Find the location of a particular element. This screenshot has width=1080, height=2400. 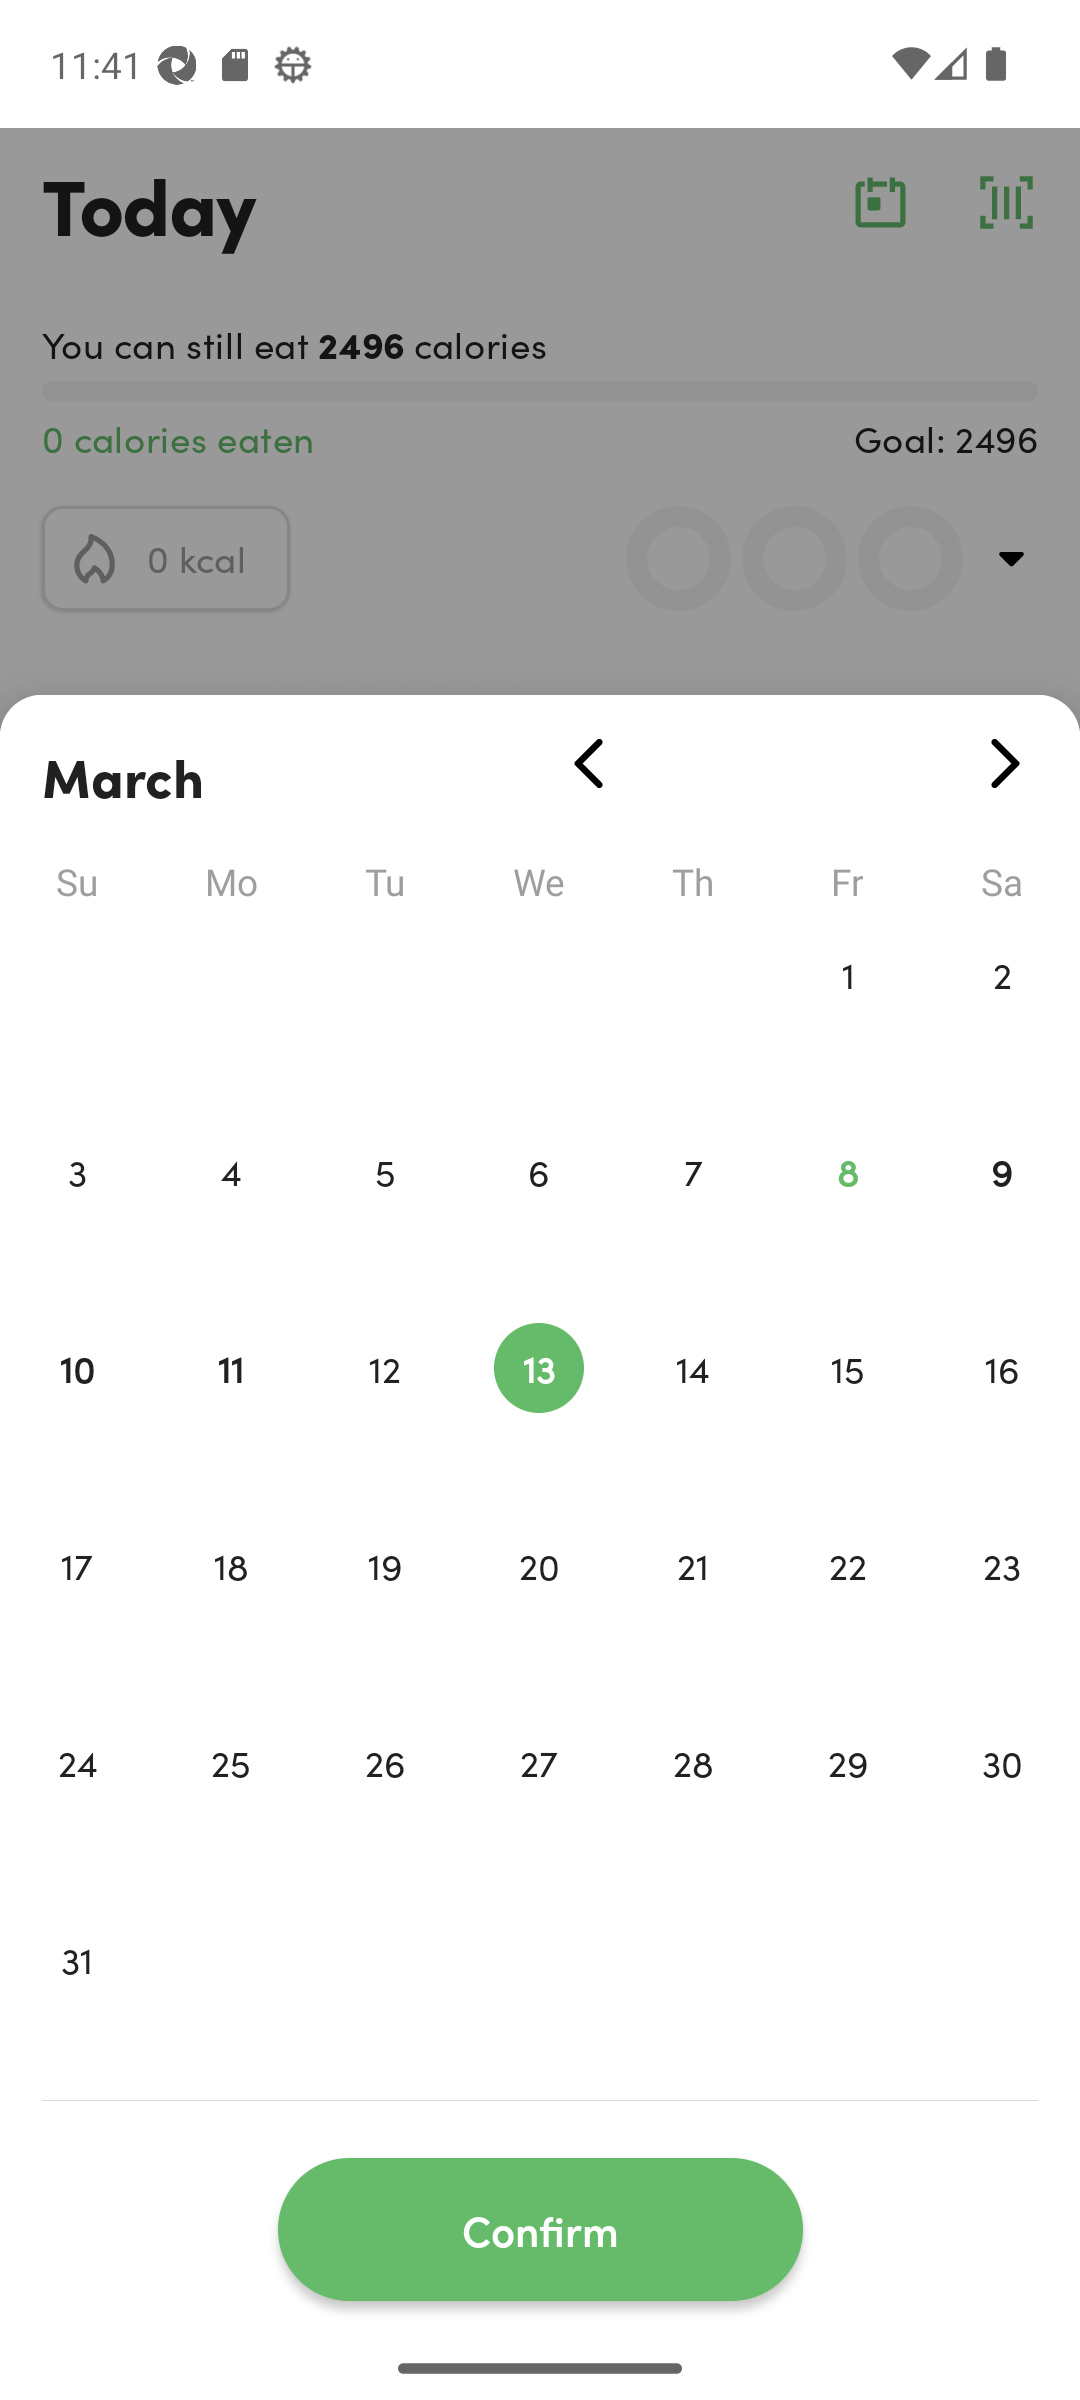

13 is located at coordinates (538, 1410).